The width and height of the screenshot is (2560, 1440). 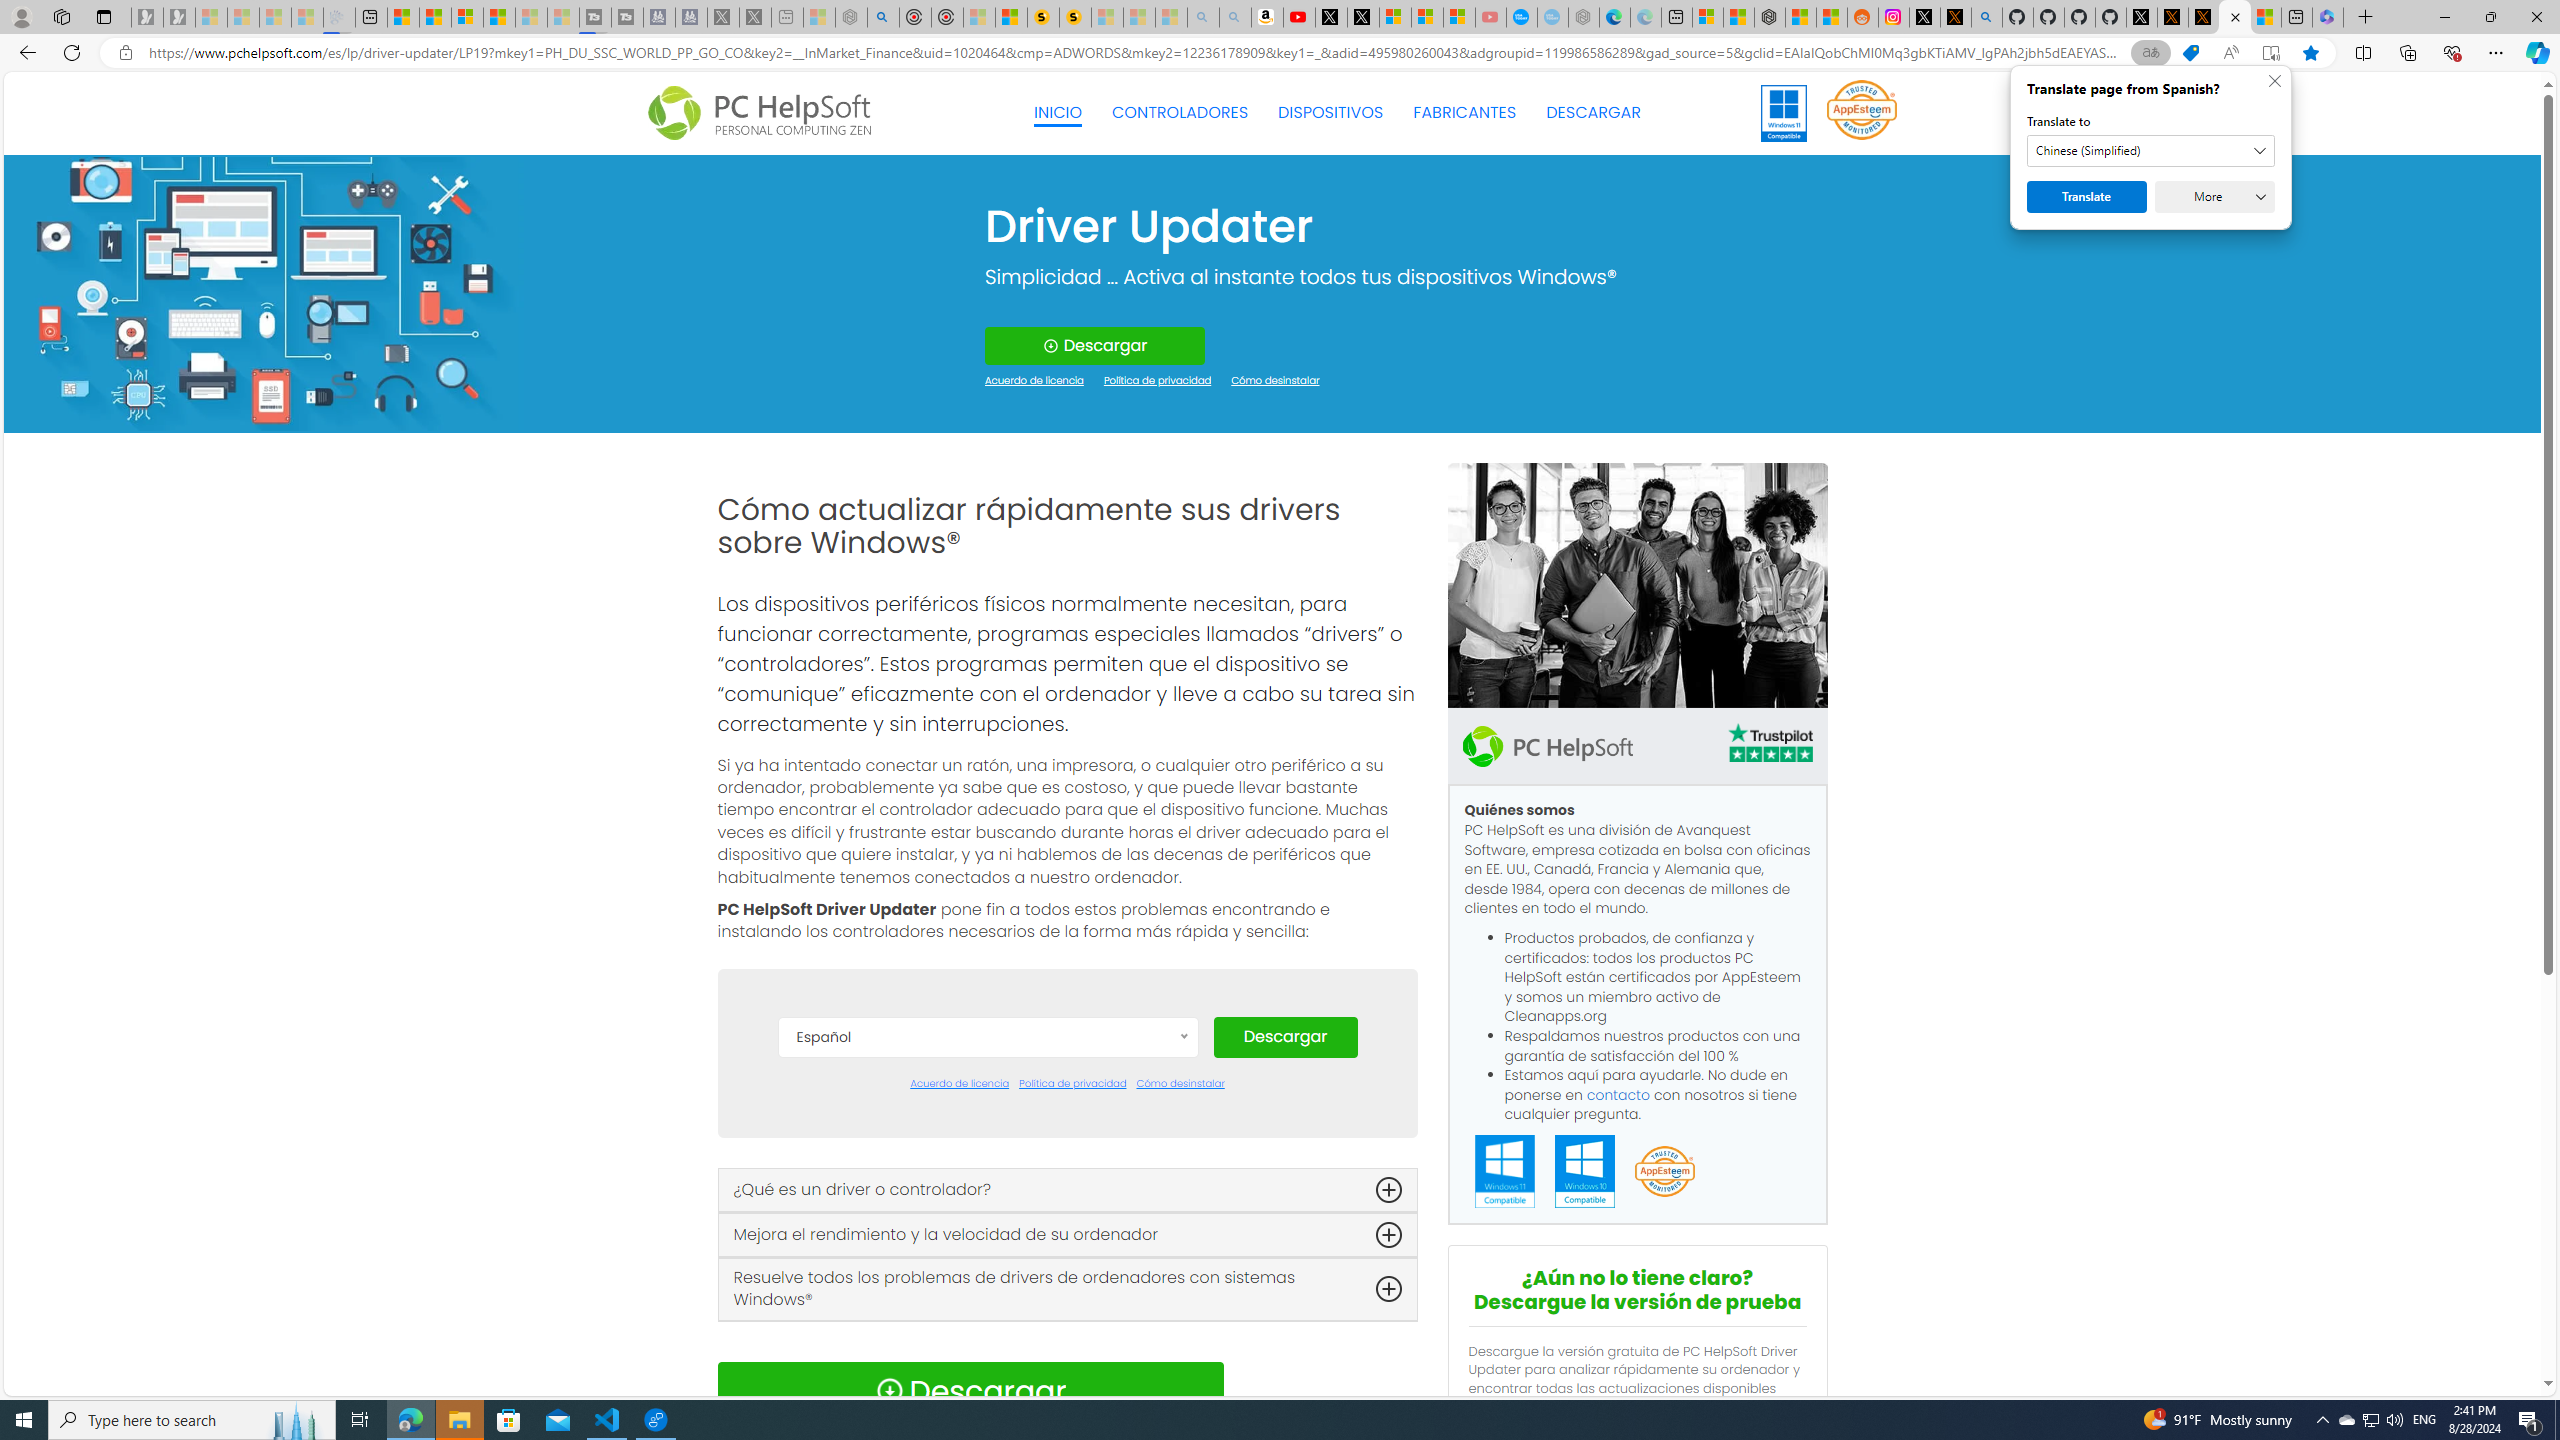 I want to click on New tab - Sleeping, so click(x=786, y=17).